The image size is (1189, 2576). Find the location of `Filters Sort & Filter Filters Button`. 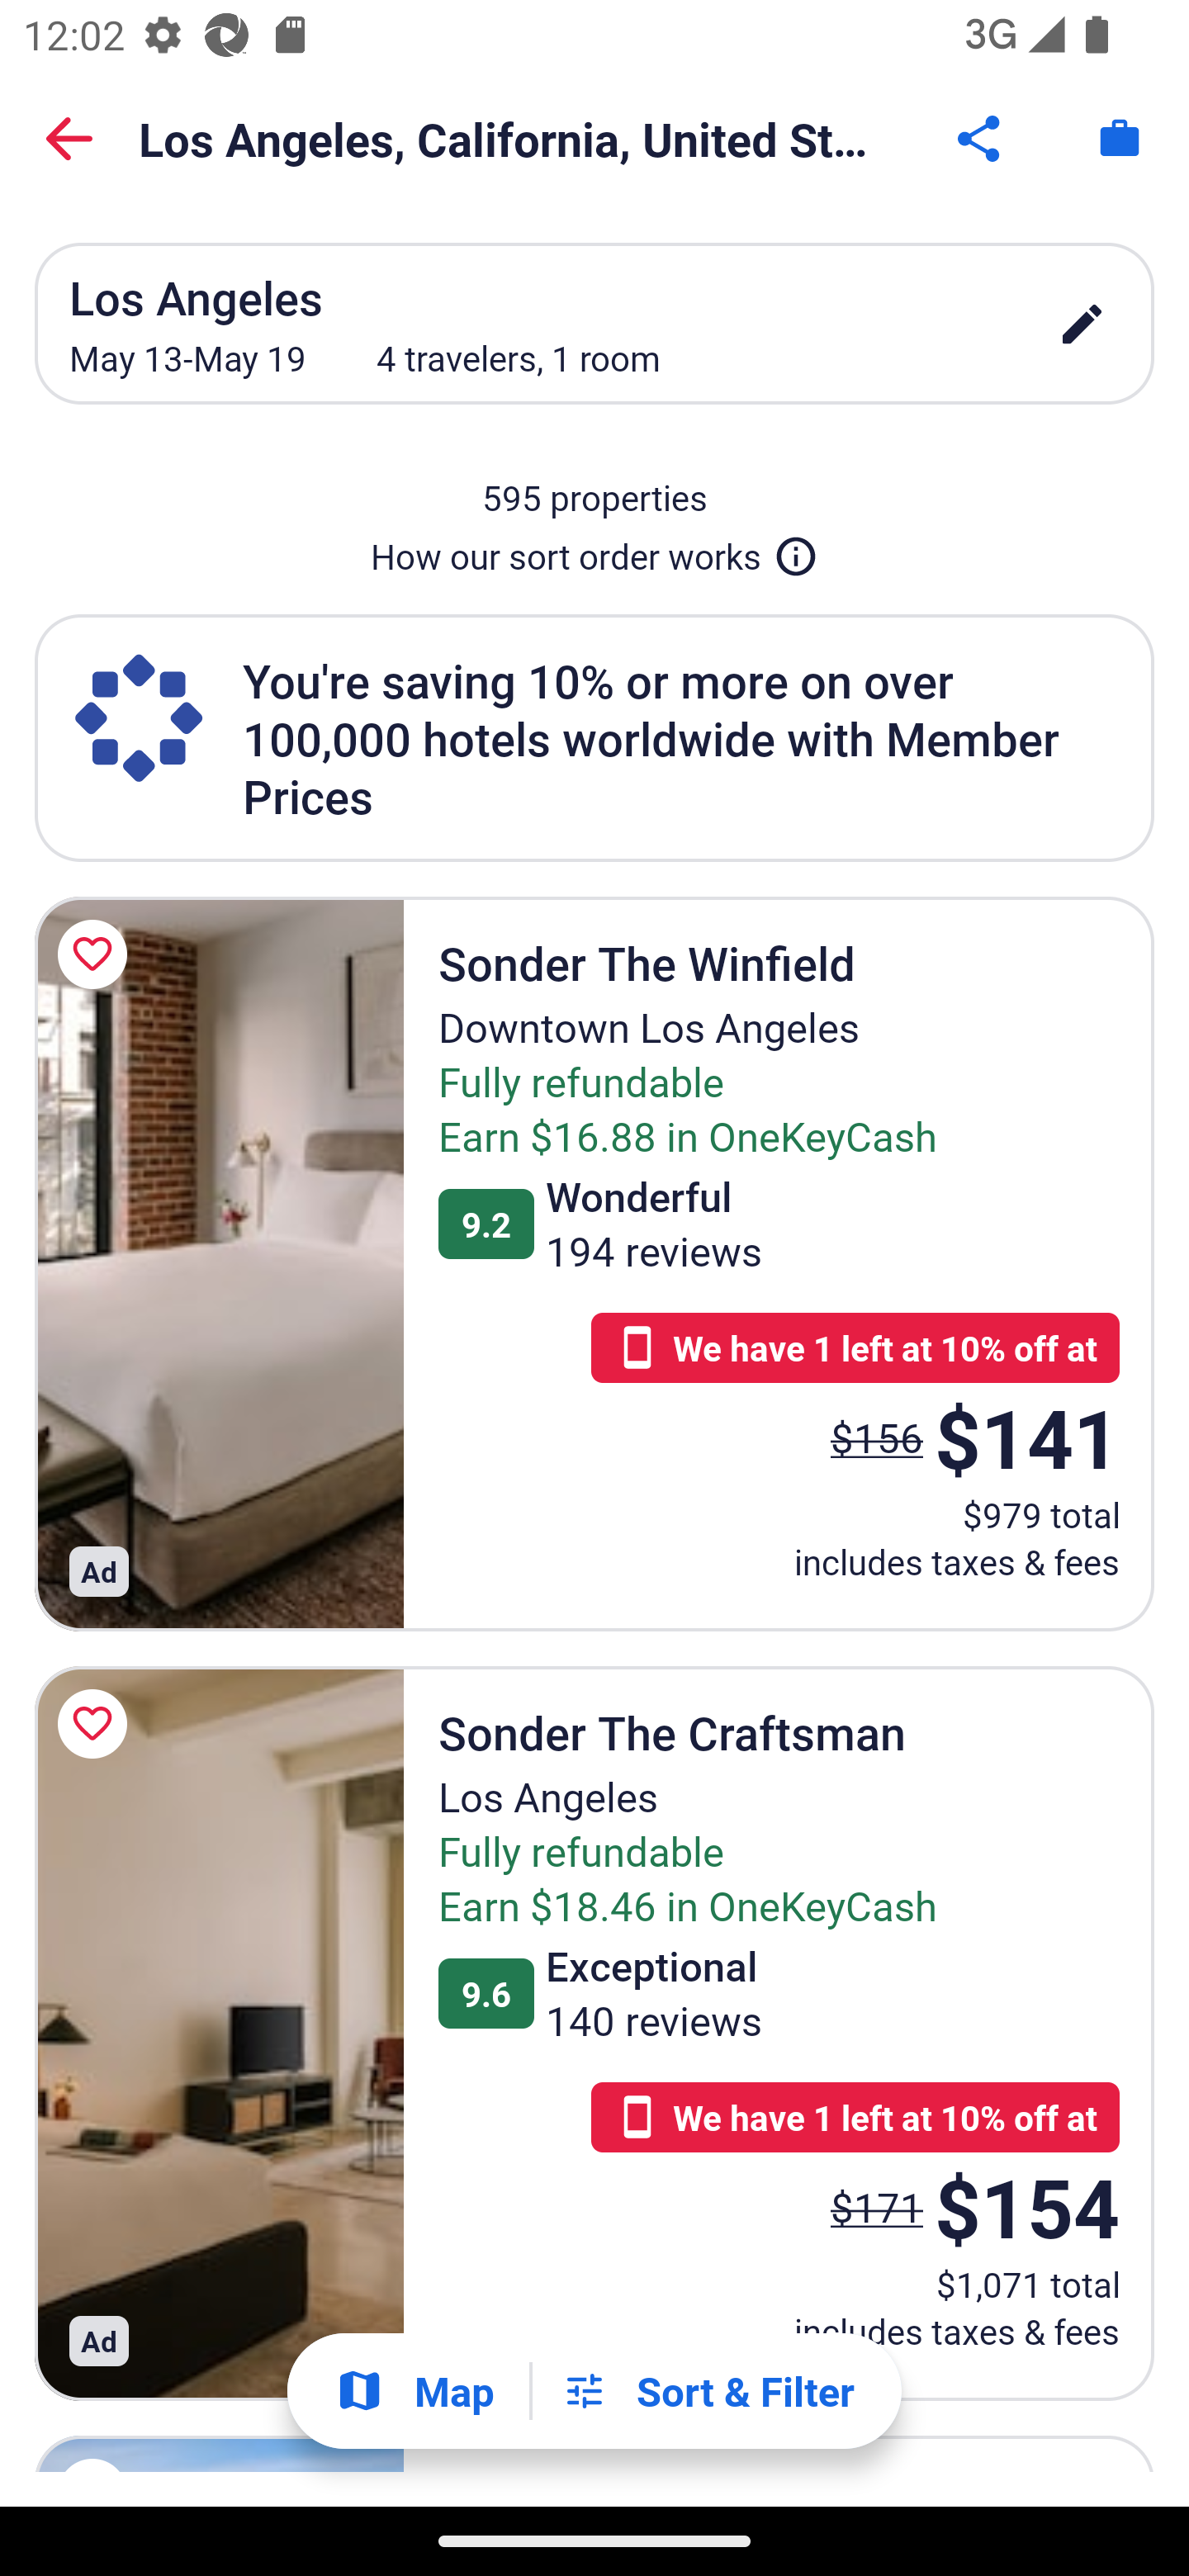

Filters Sort & Filter Filters Button is located at coordinates (708, 2391).